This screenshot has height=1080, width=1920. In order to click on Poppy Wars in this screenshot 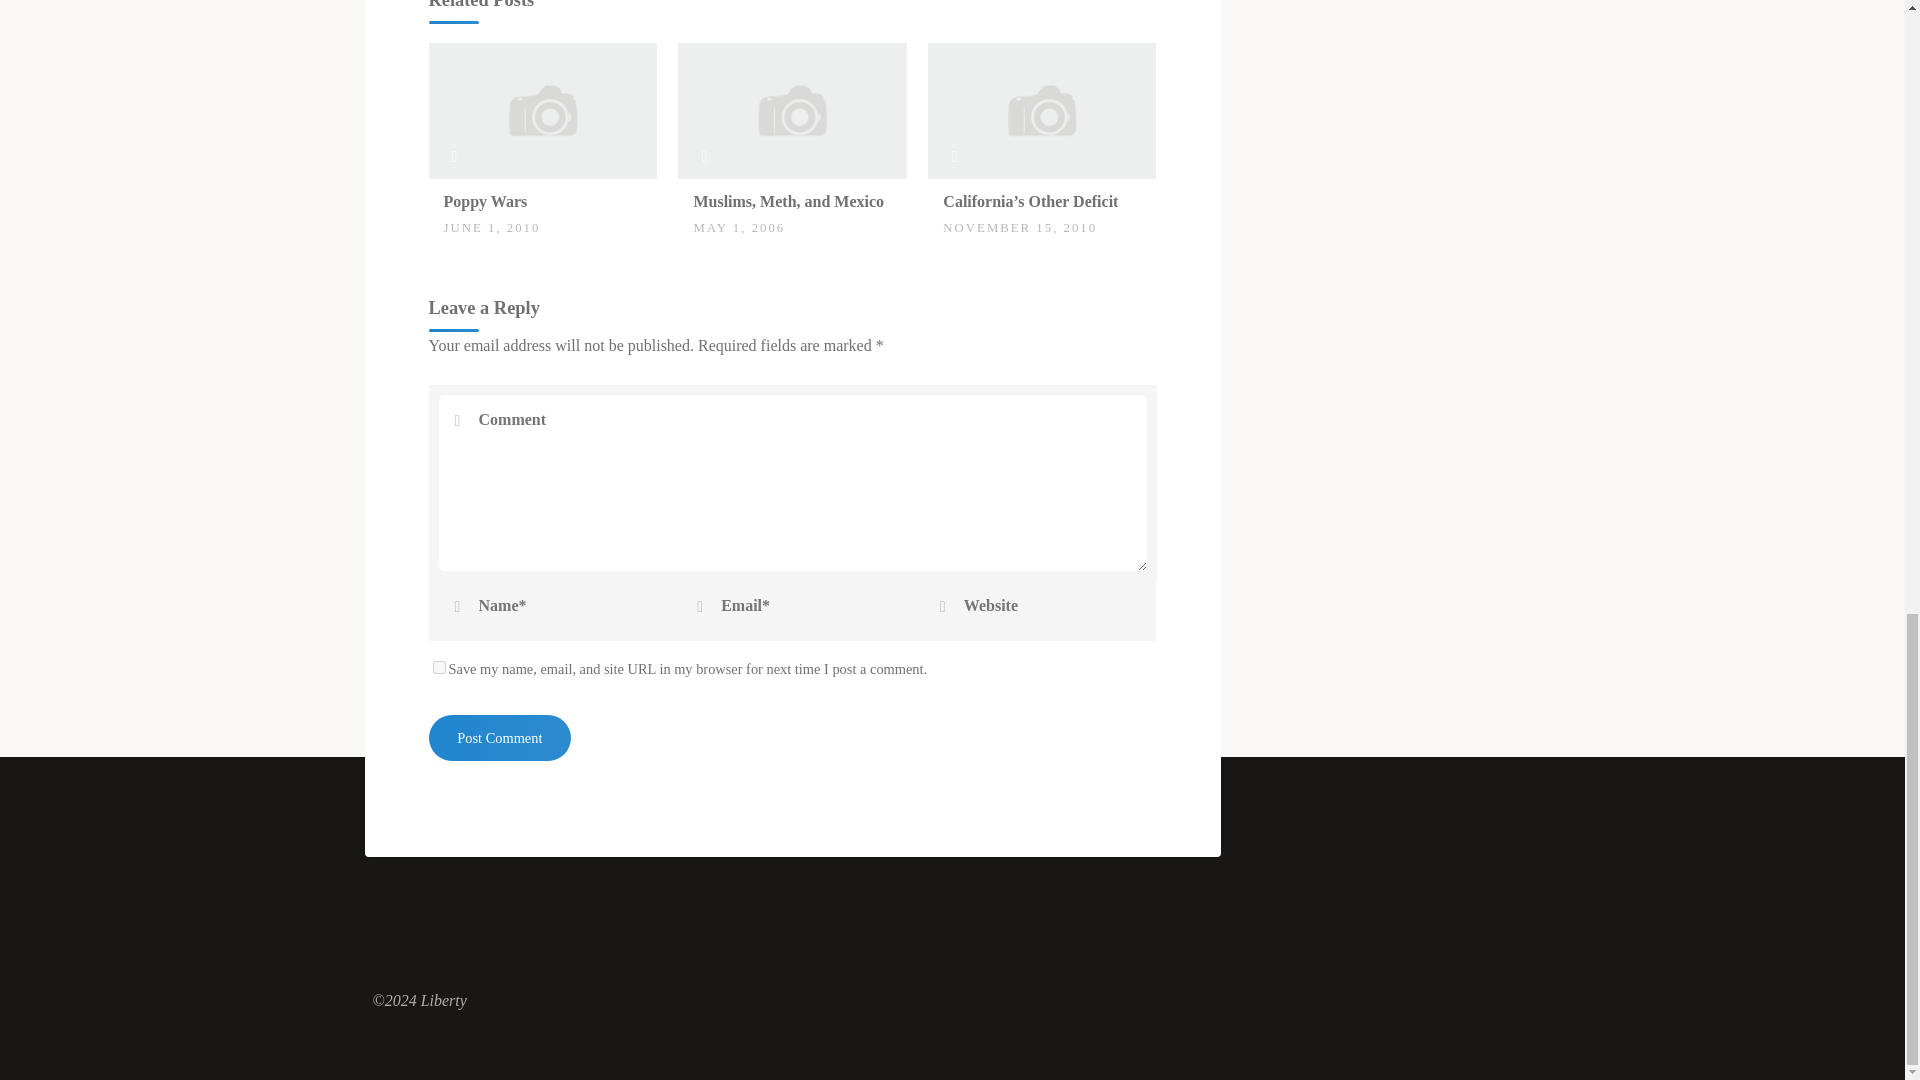, I will do `click(542, 109)`.